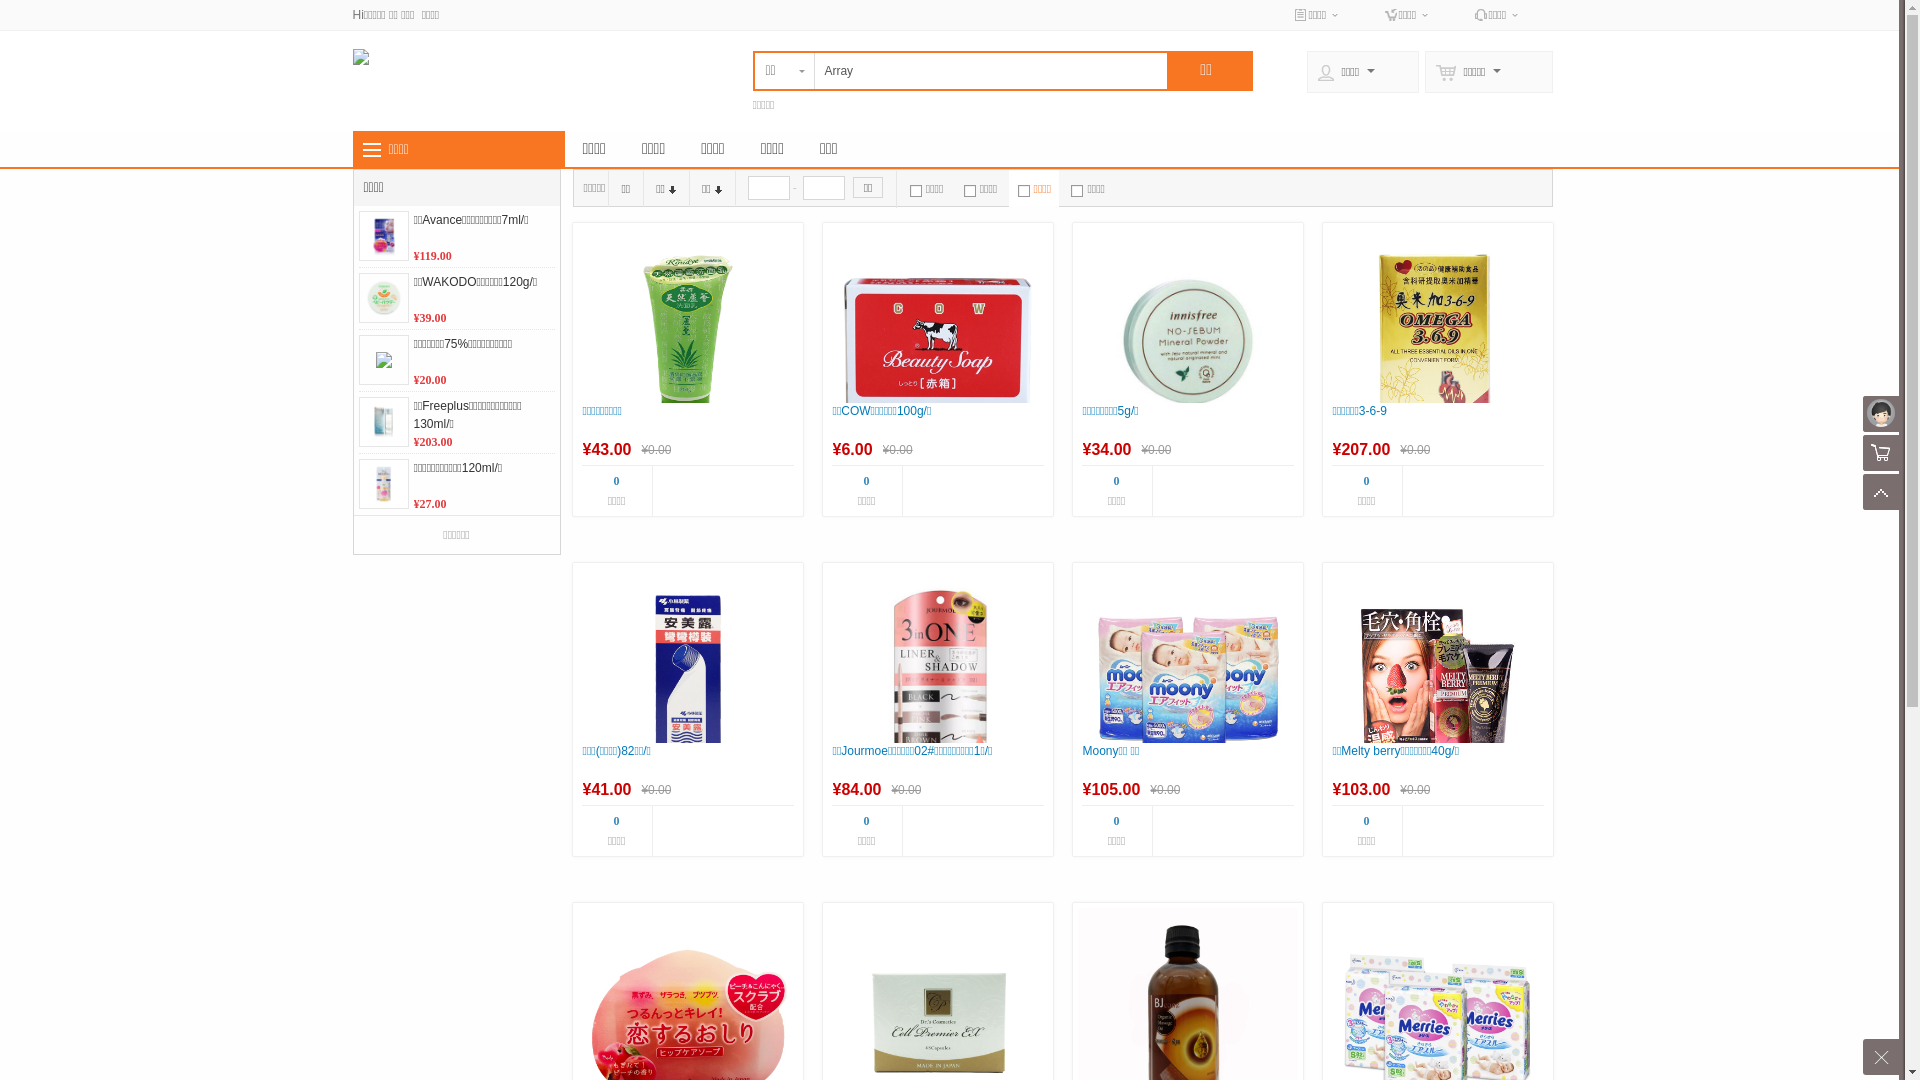  I want to click on 0, so click(867, 821).